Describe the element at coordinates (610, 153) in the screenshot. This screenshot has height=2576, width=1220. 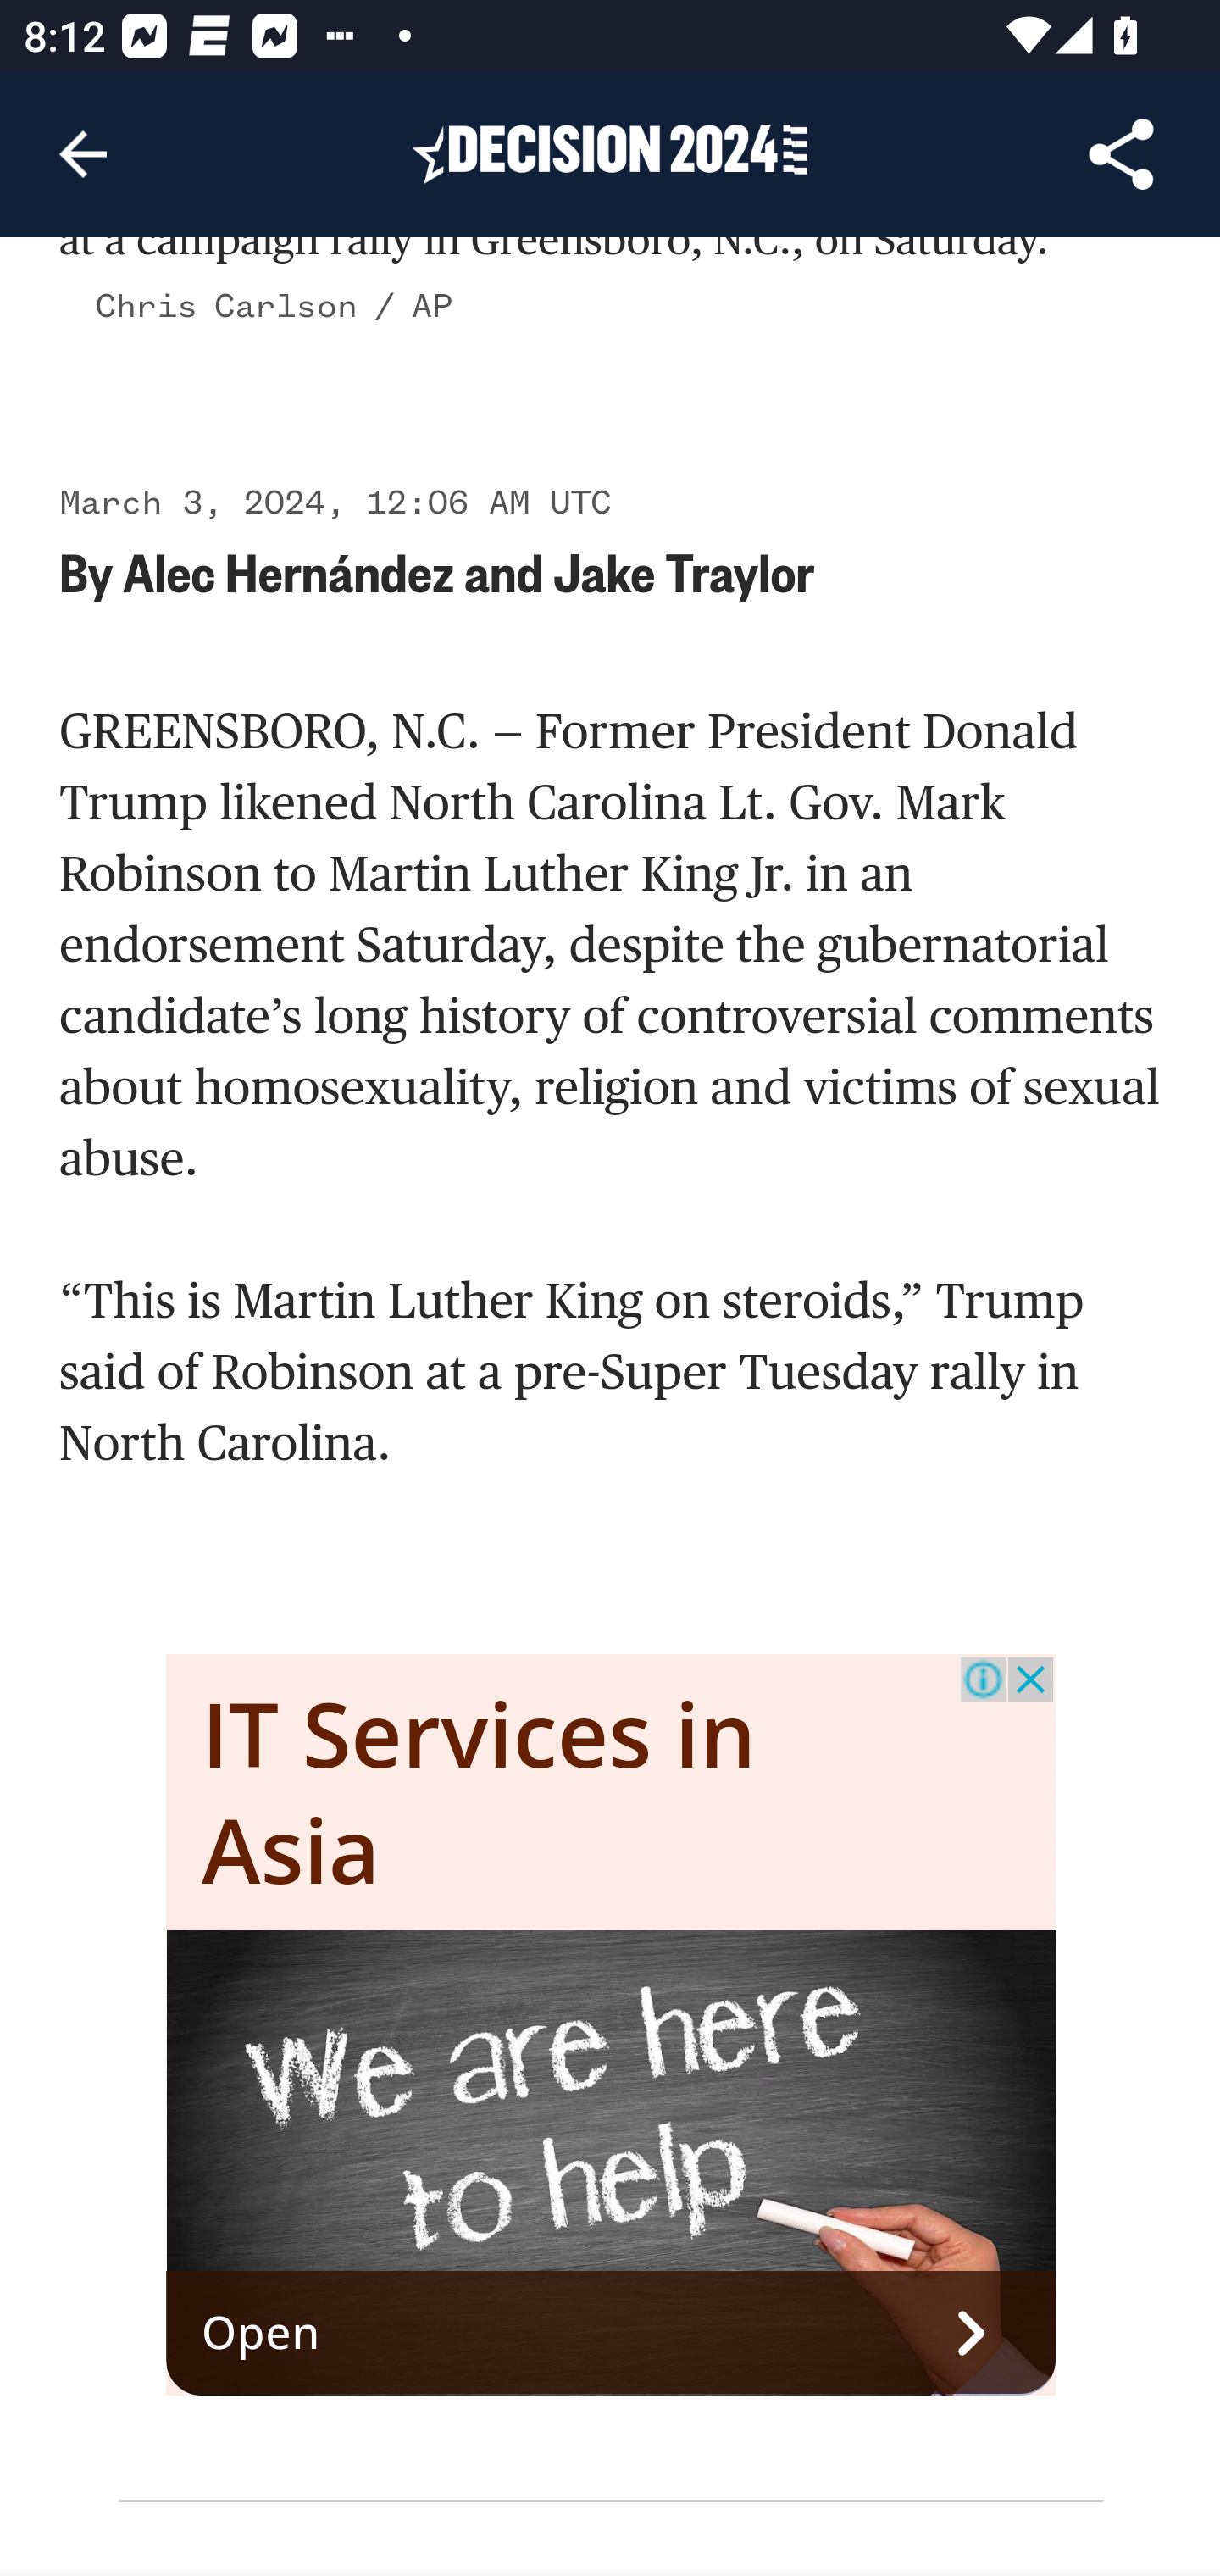
I see `Header, Decision 2024` at that location.